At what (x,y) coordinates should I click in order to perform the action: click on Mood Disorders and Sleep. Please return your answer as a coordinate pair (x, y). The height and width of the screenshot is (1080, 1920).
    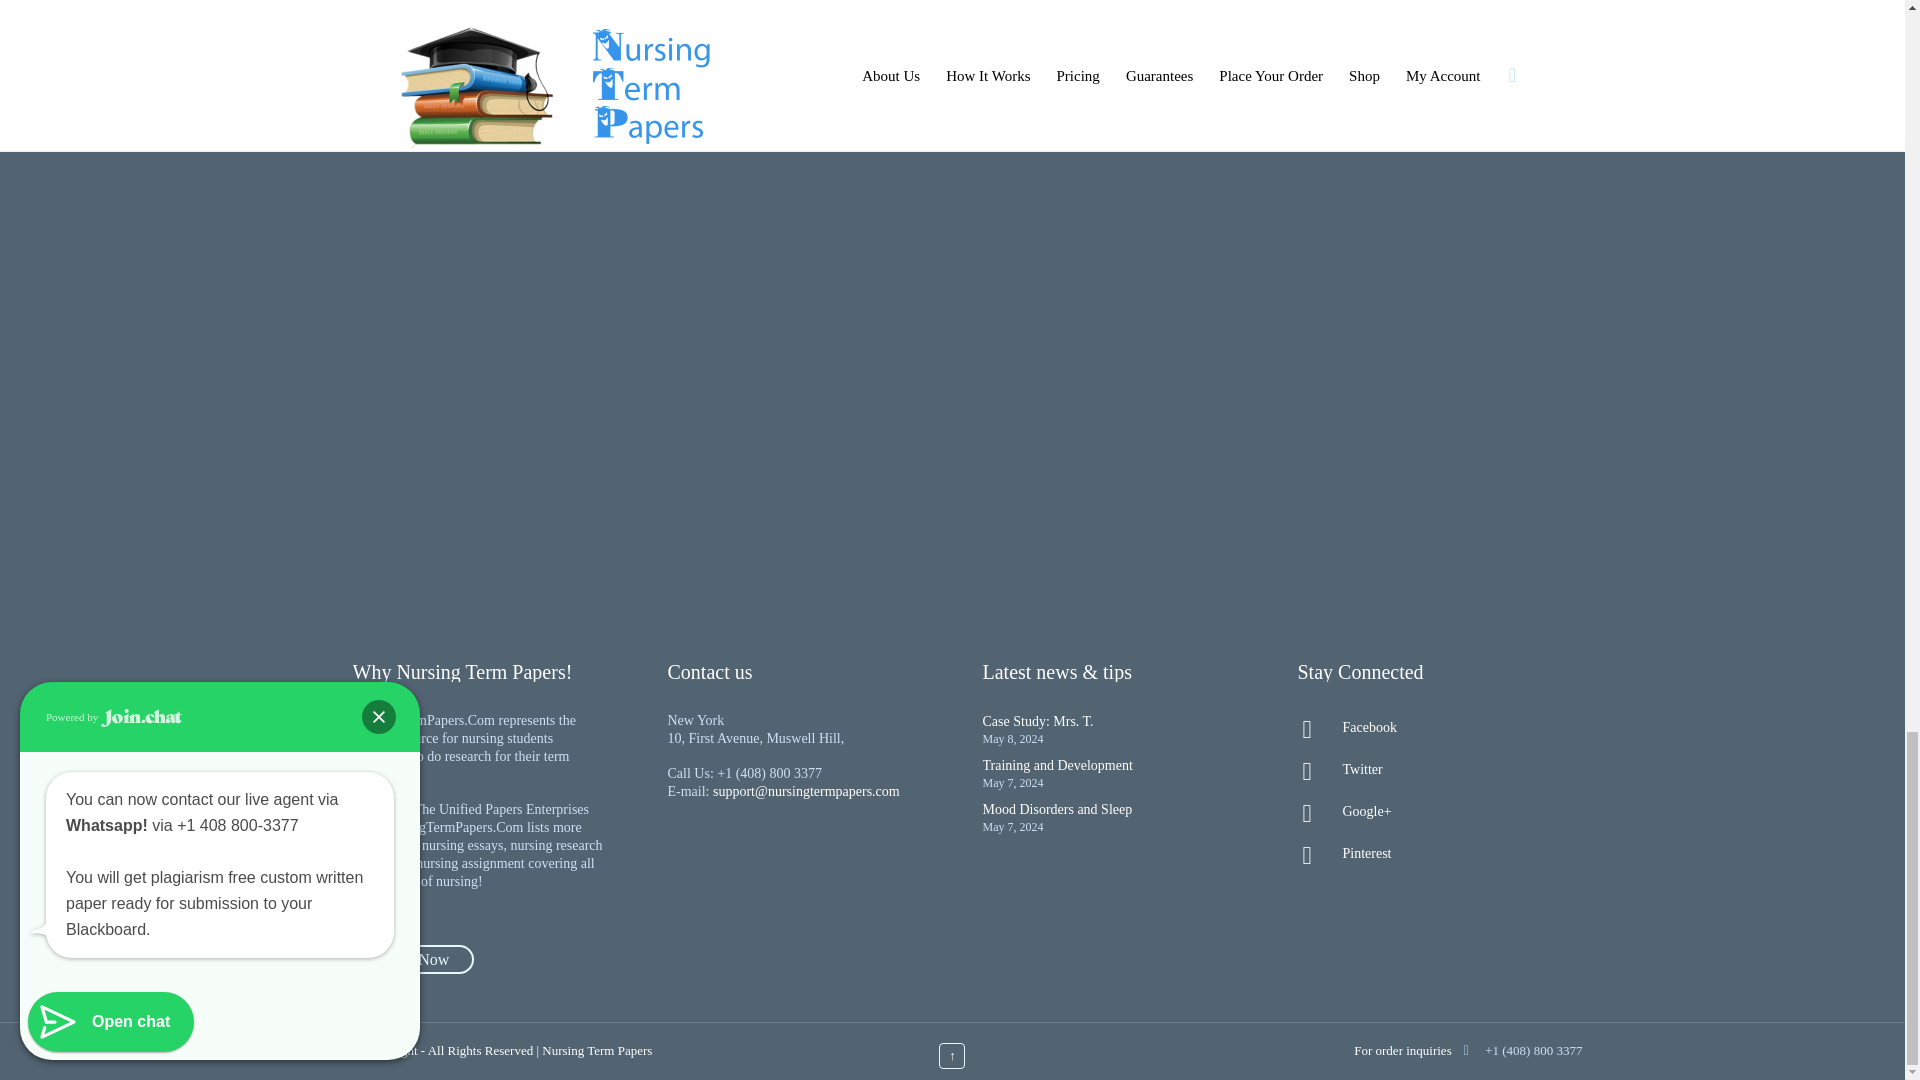
    Looking at the image, I should click on (1056, 809).